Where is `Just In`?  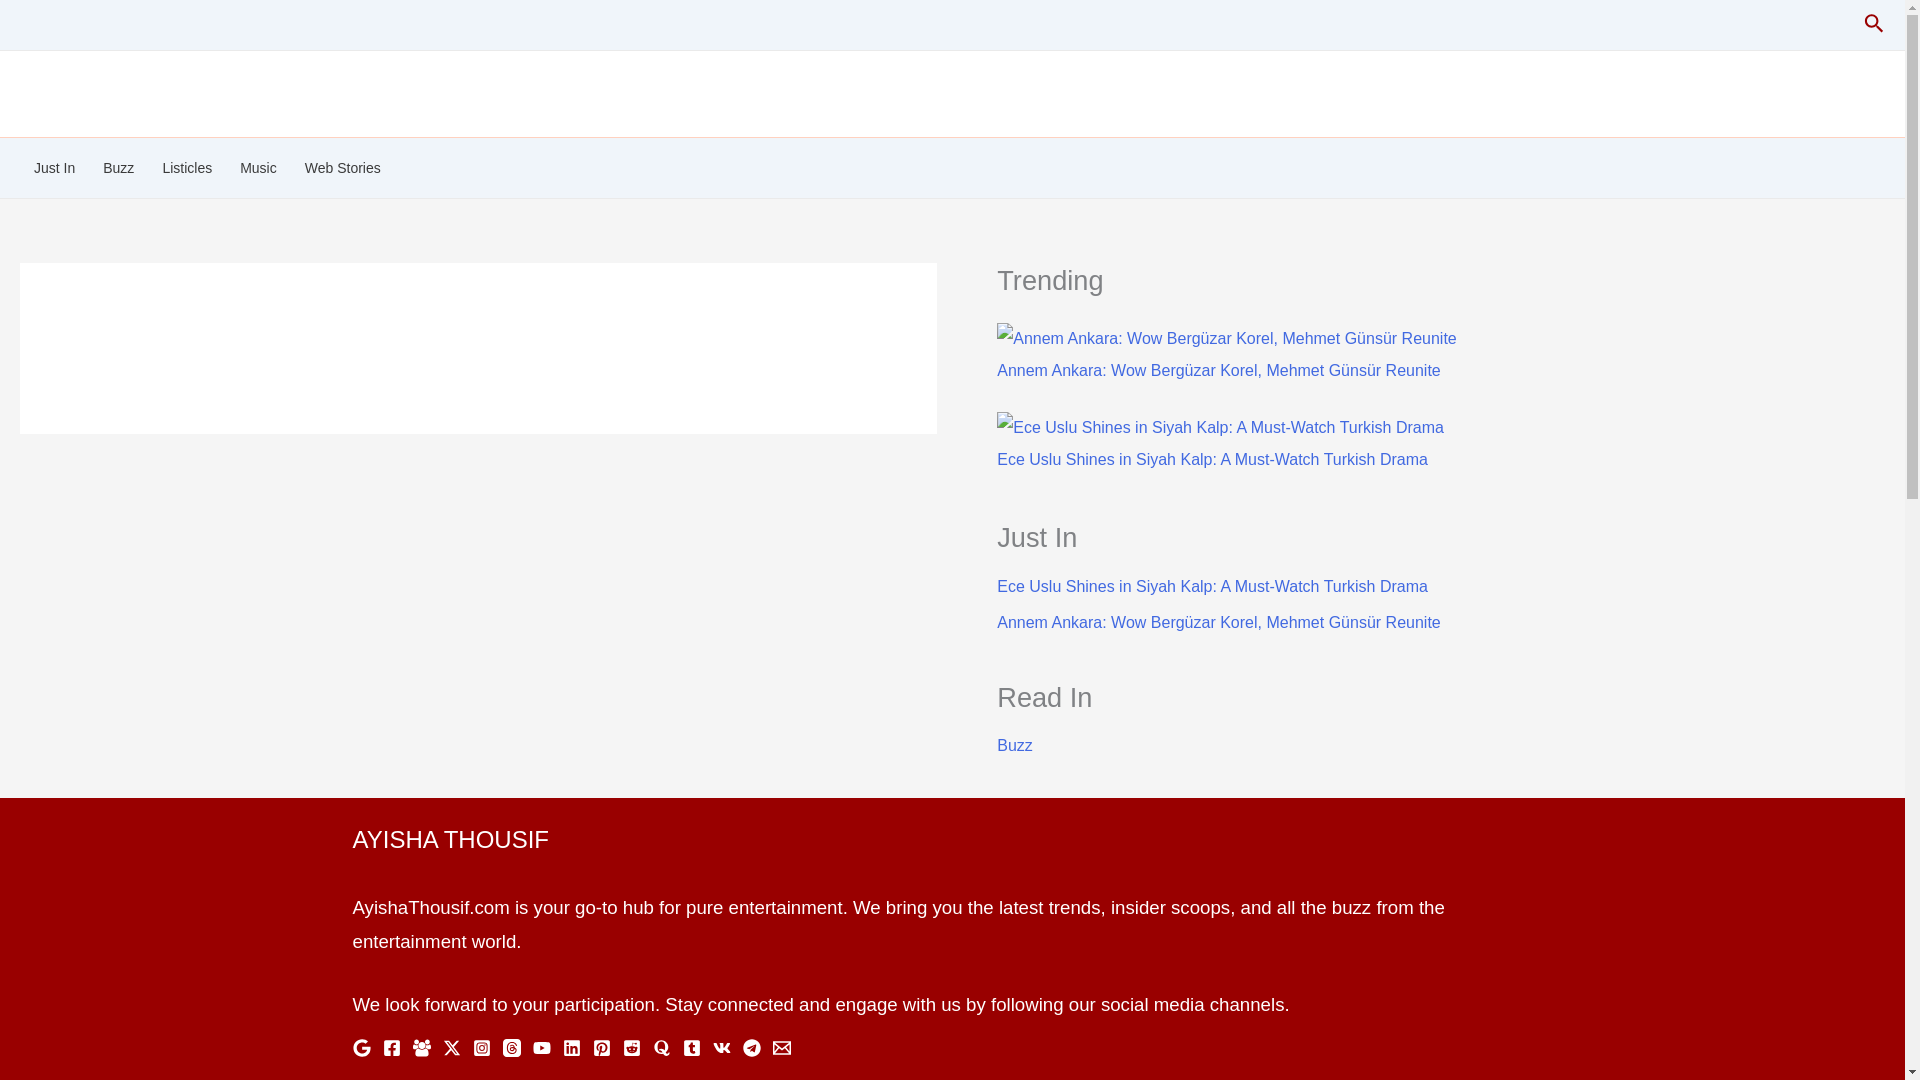 Just In is located at coordinates (54, 168).